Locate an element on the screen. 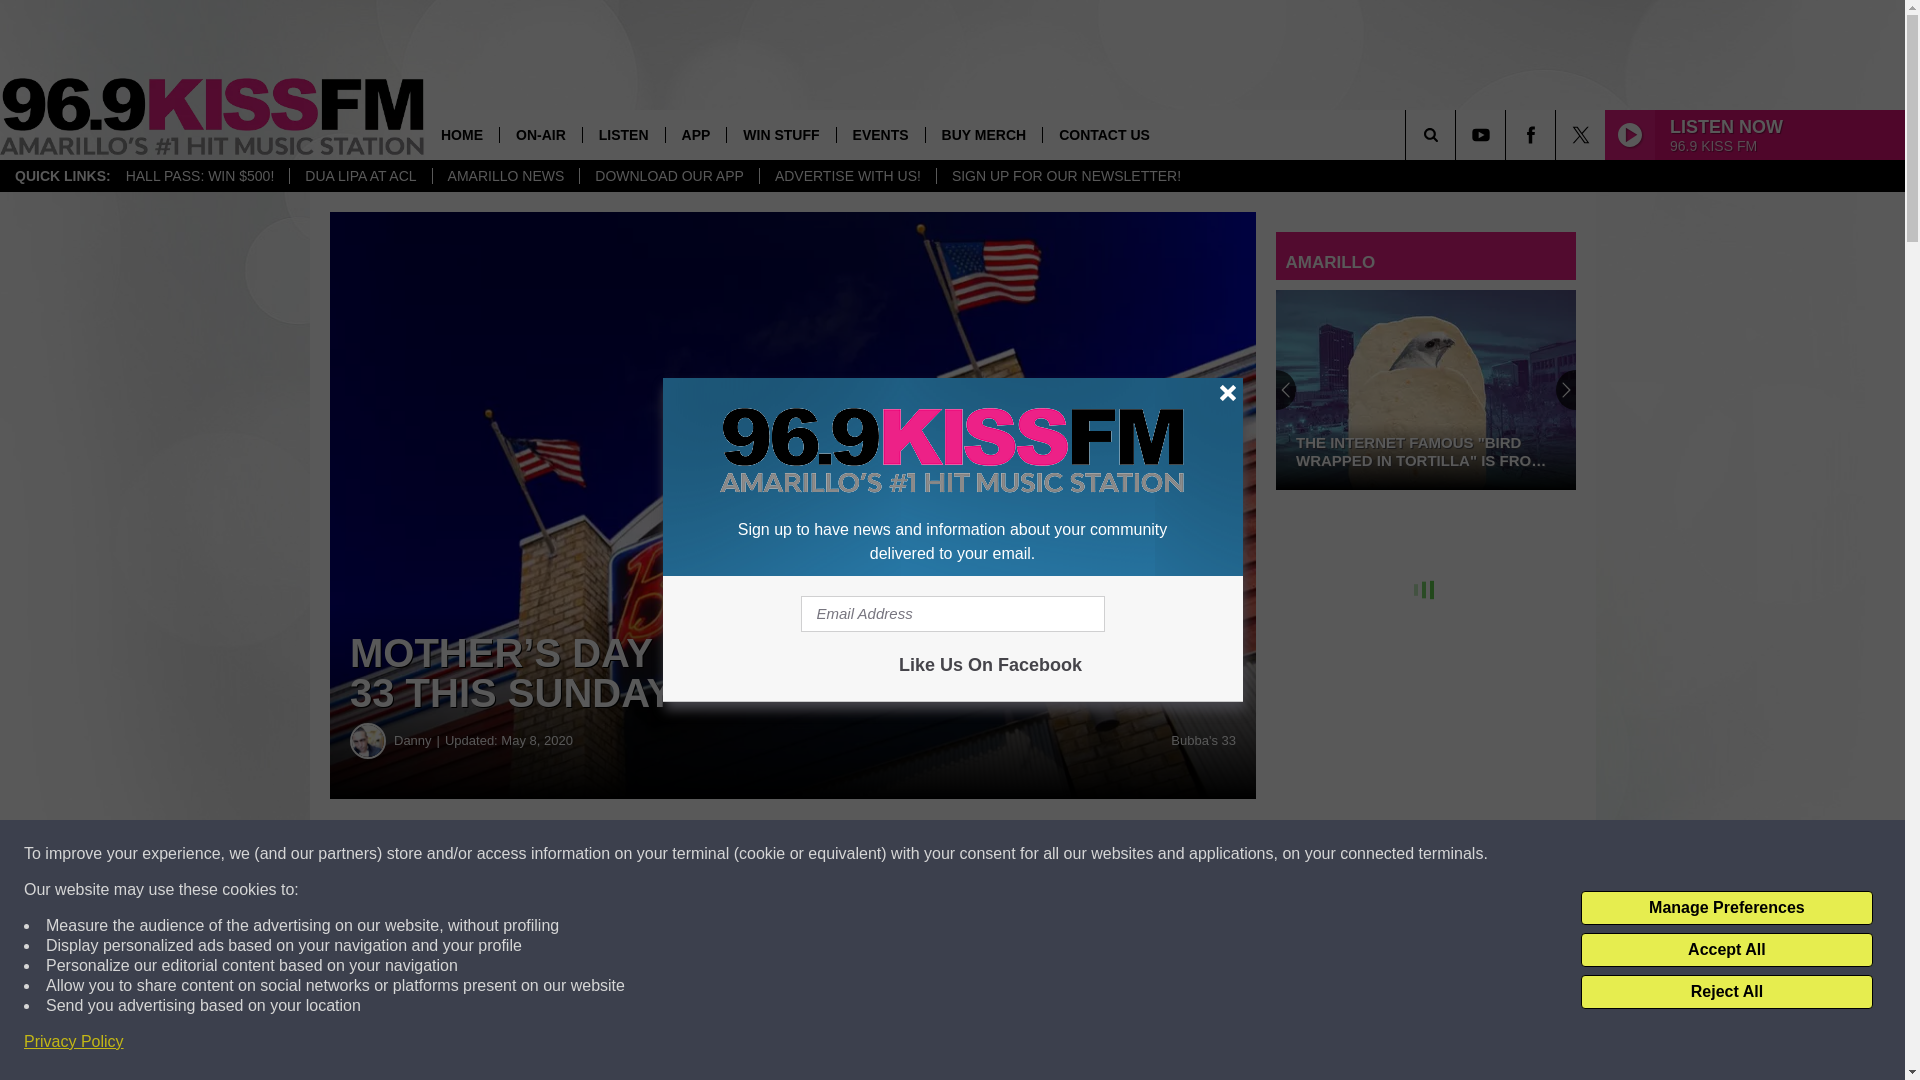  ADVERTISE WITH US! is located at coordinates (847, 176).